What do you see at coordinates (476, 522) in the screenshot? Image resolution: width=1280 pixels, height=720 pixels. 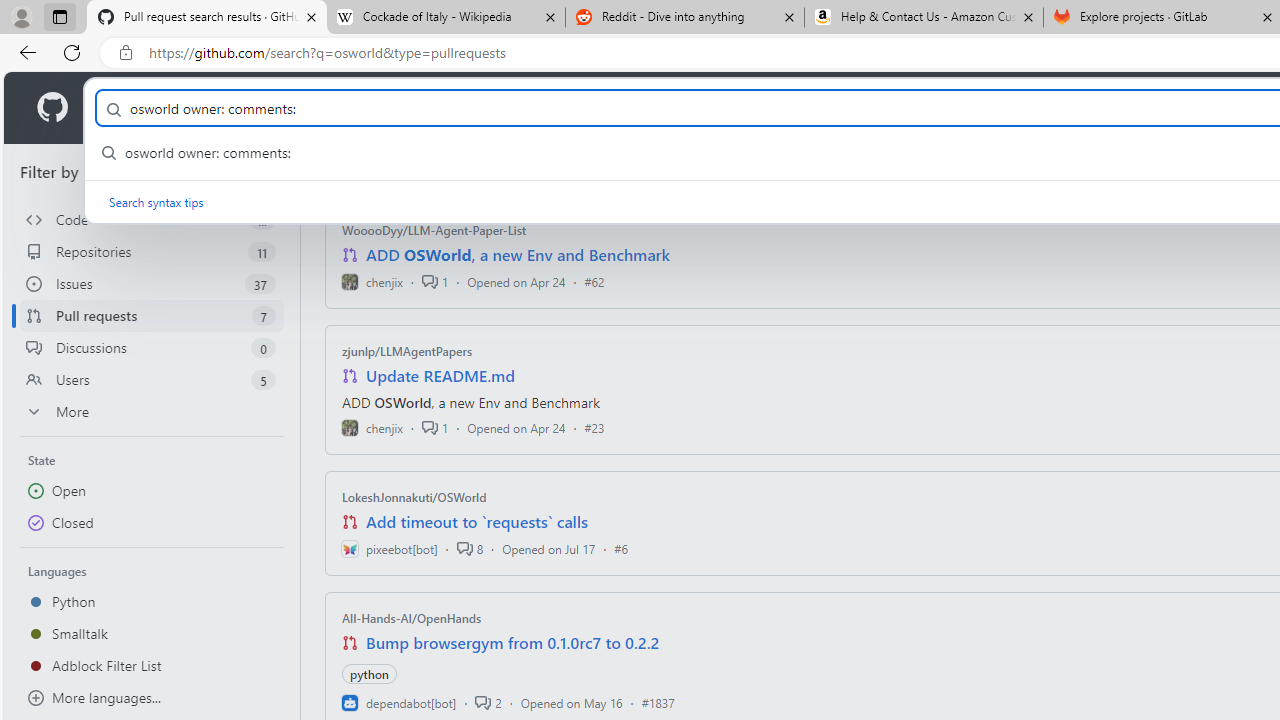 I see `Add timeout to `requests` calls` at bounding box center [476, 522].